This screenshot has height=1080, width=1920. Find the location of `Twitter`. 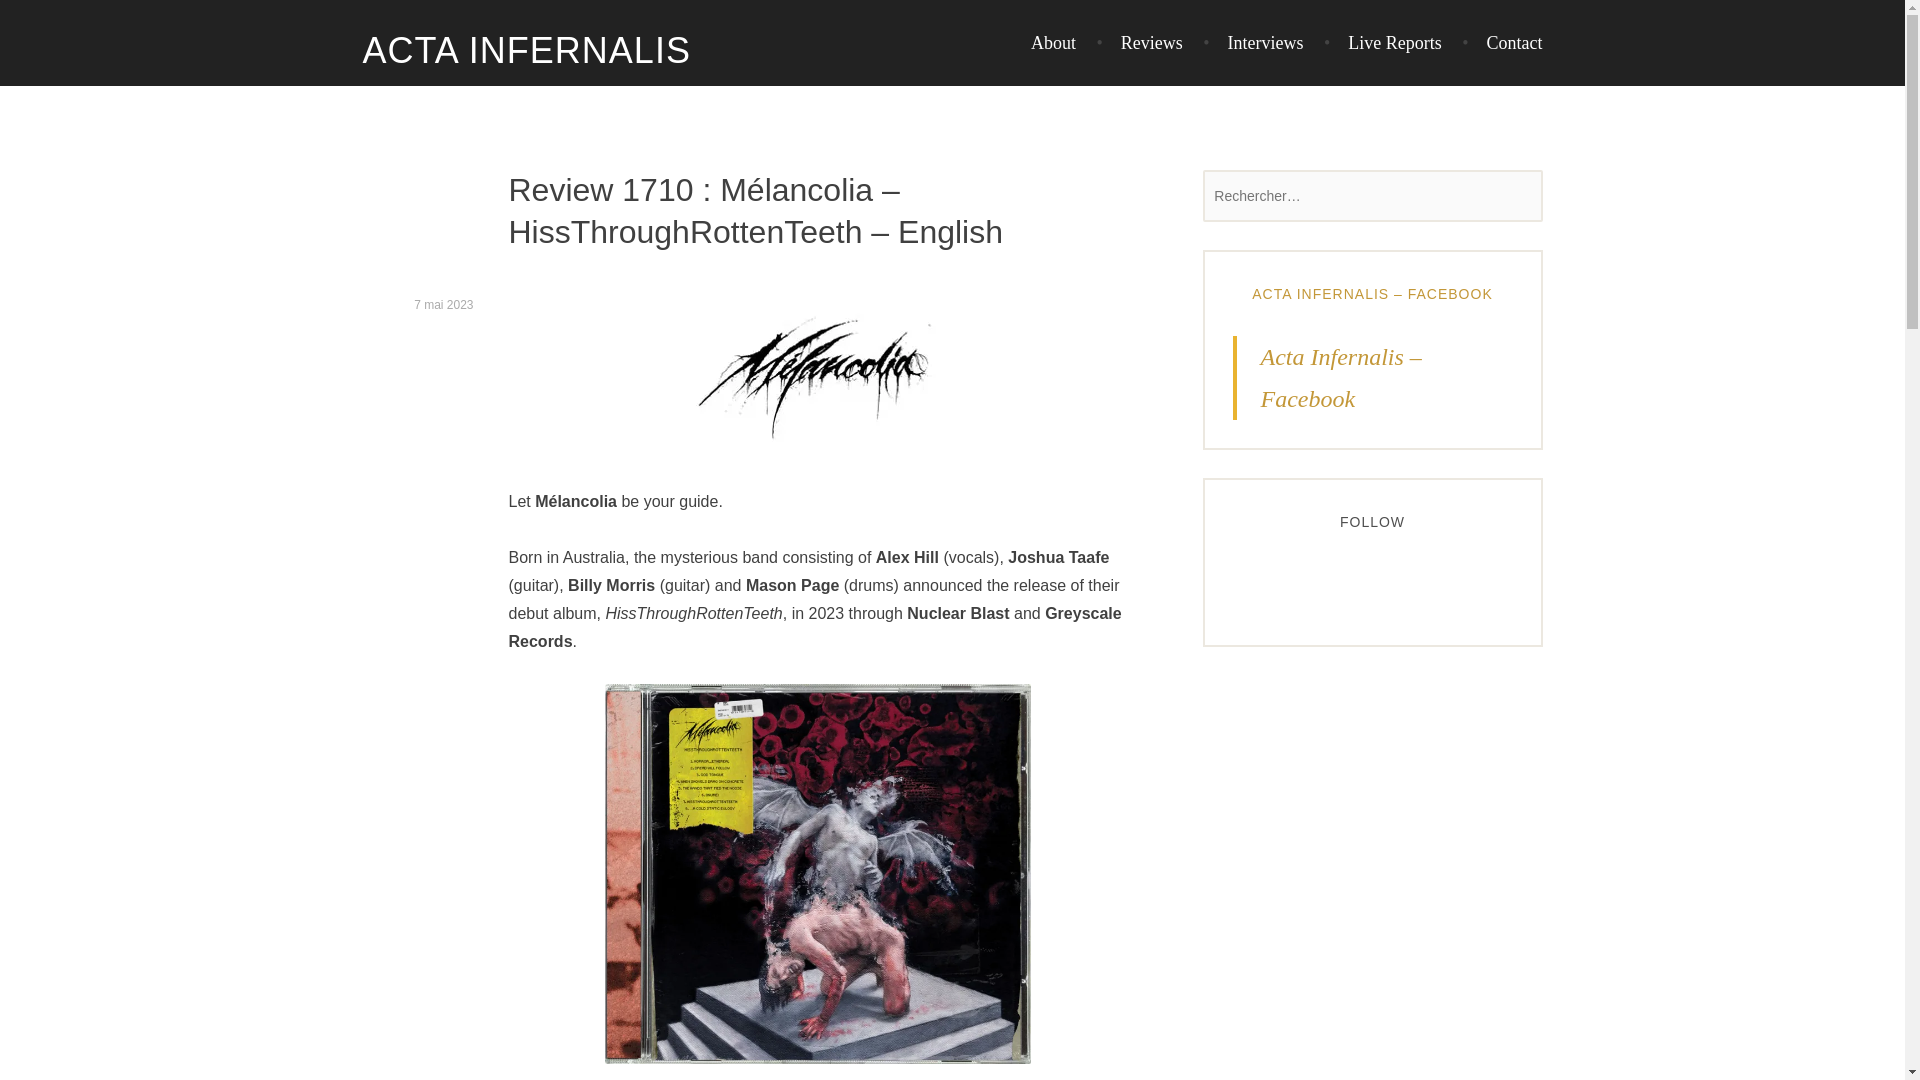

Twitter is located at coordinates (1320, 580).